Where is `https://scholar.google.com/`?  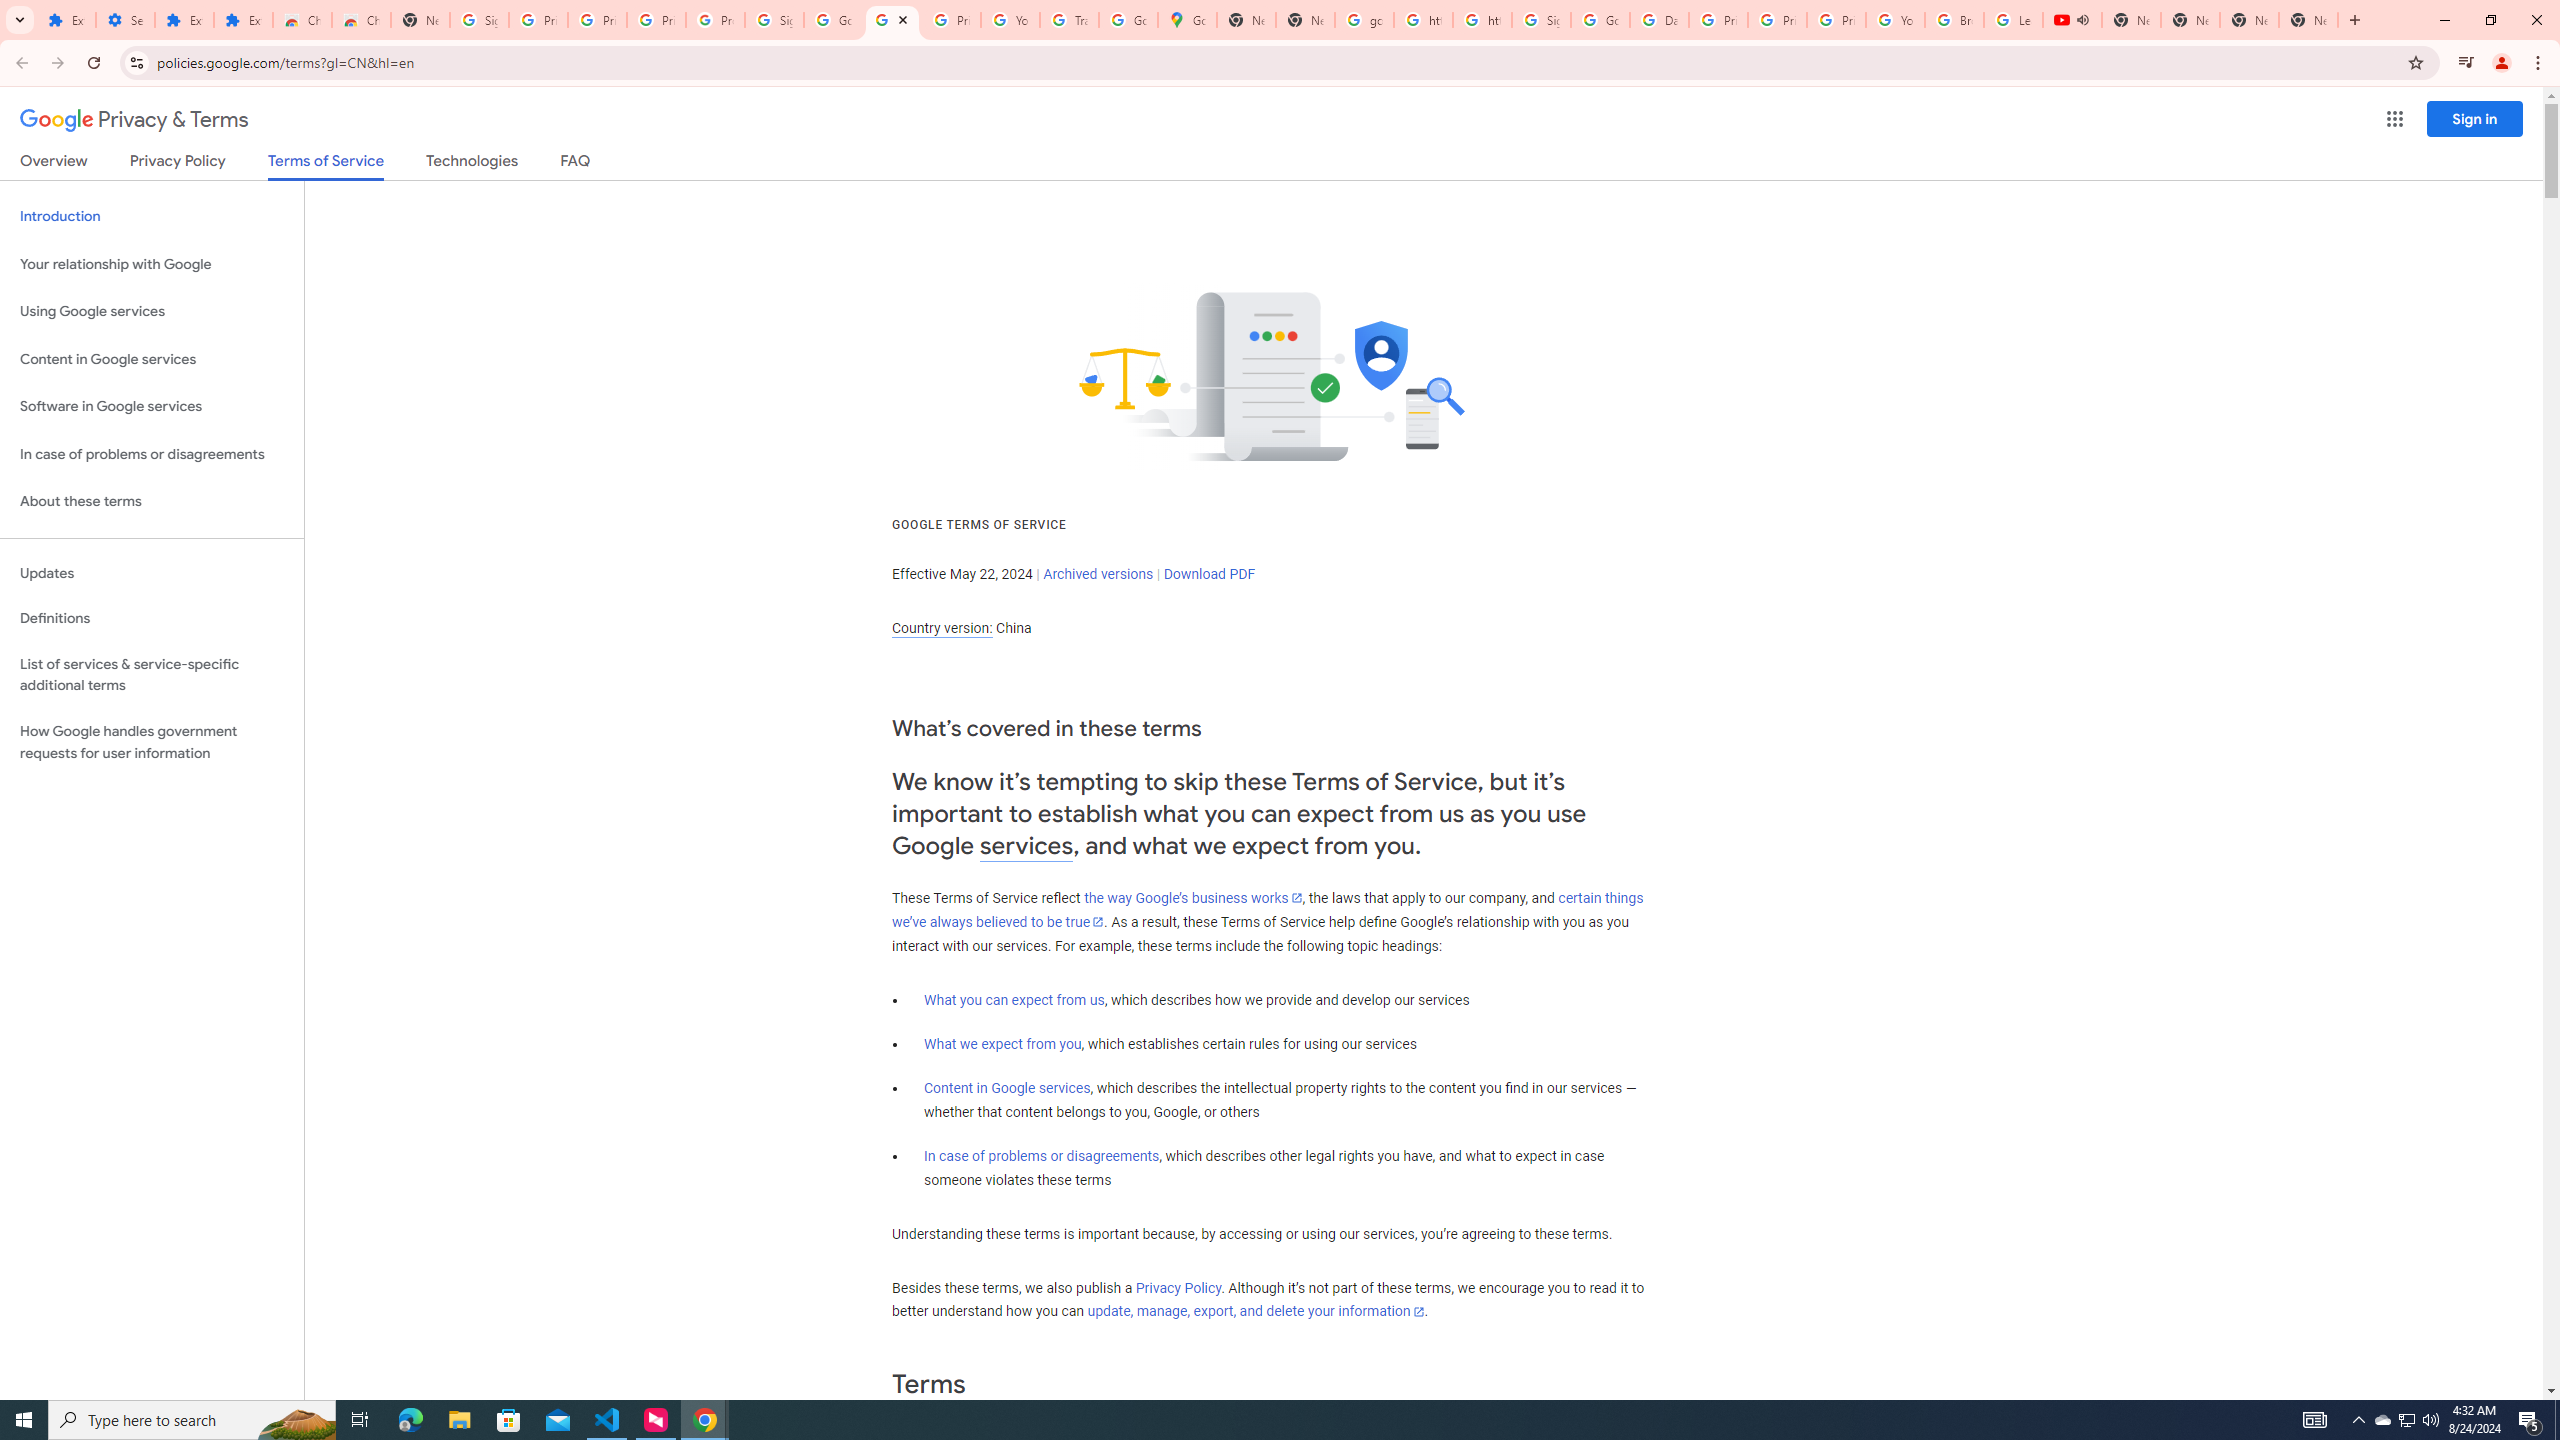 https://scholar.google.com/ is located at coordinates (1482, 20).